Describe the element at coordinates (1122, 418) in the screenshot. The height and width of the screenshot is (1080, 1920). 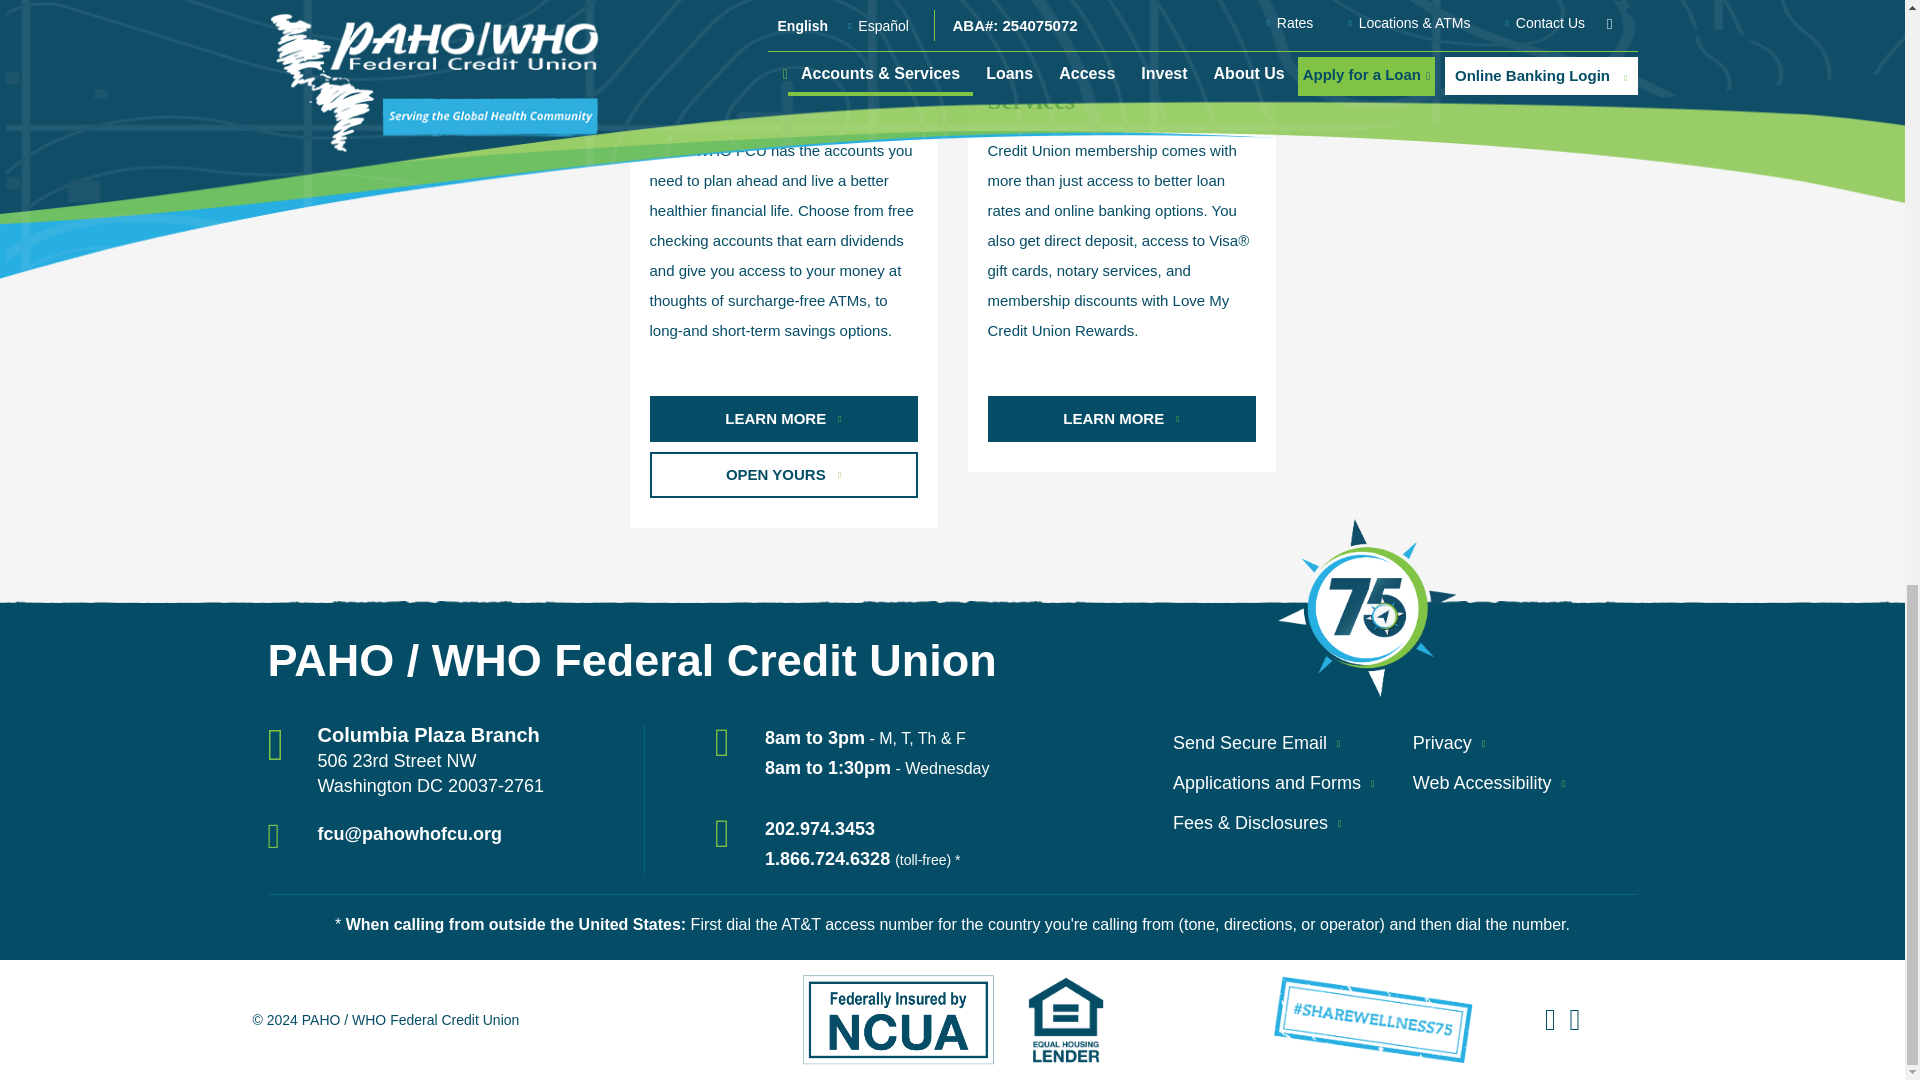
I see `More info on Services` at that location.